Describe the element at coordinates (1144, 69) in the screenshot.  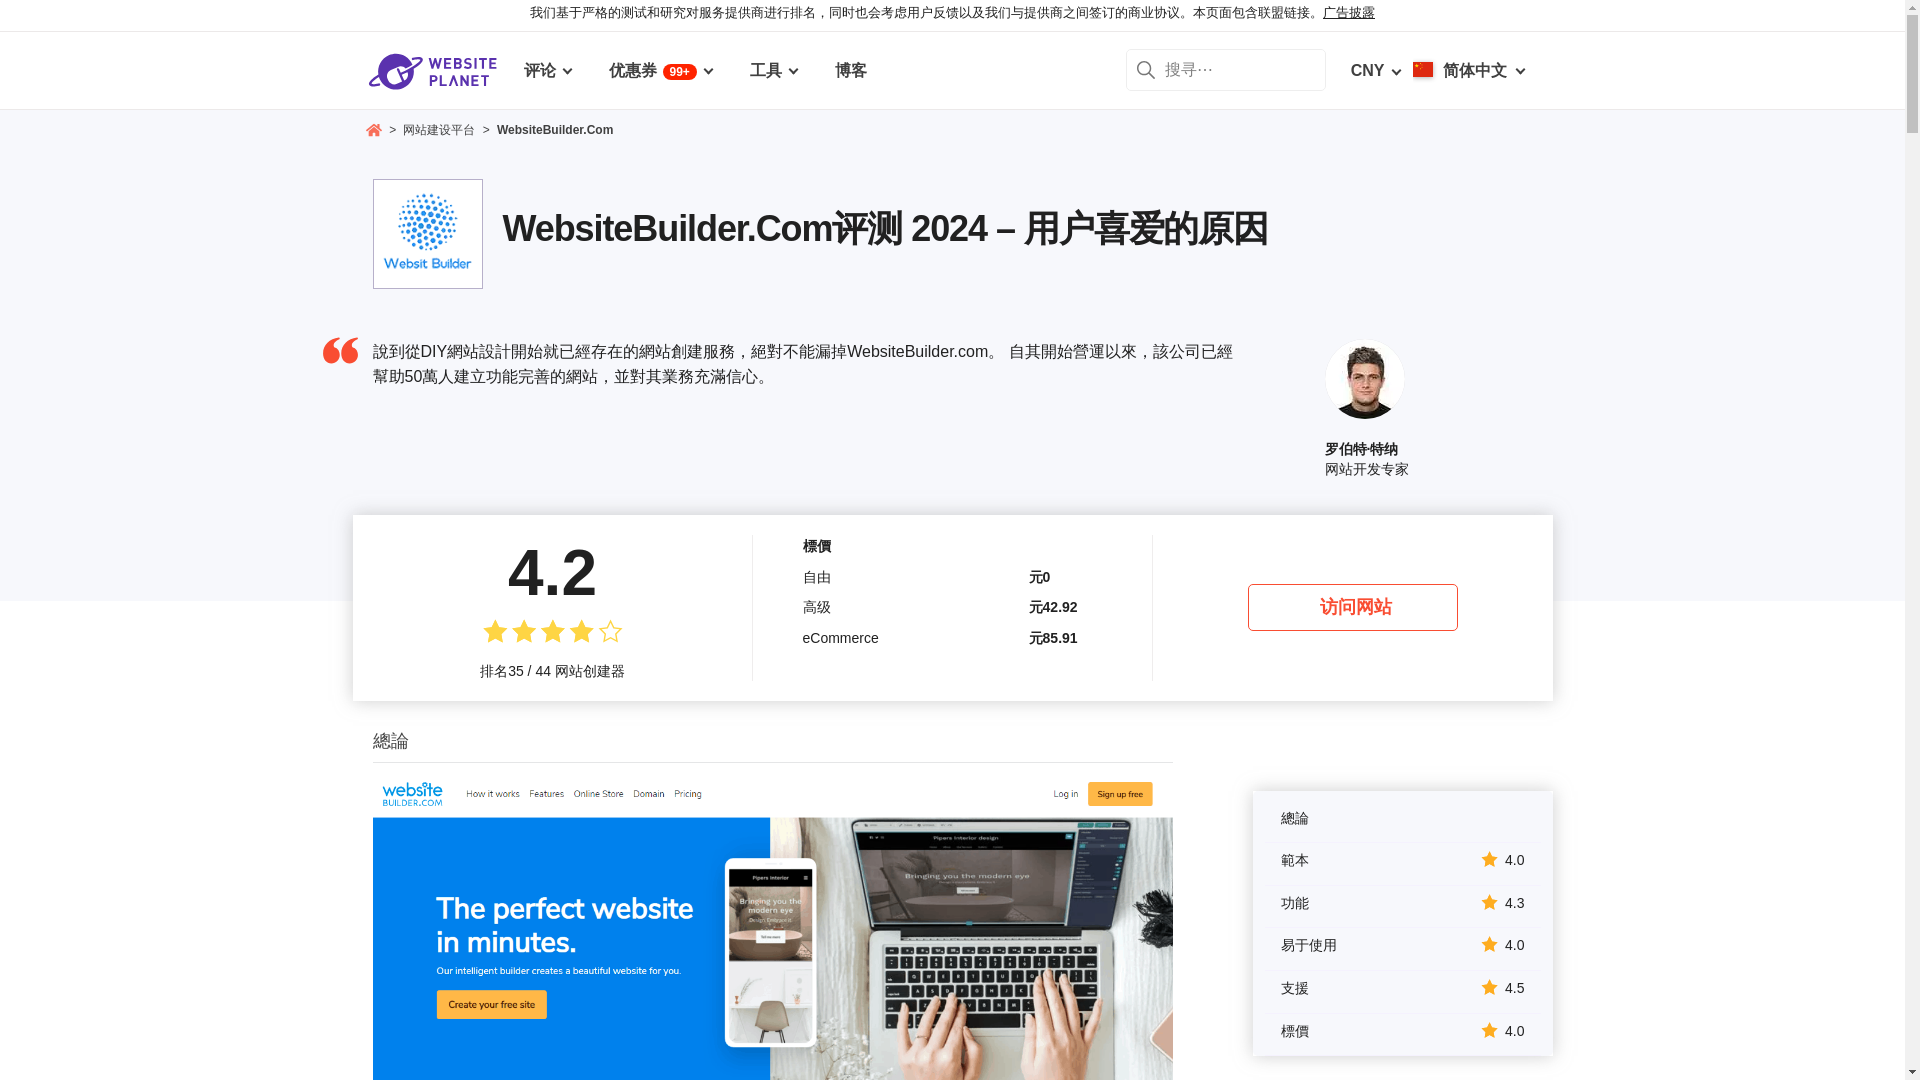
I see `Search` at that location.